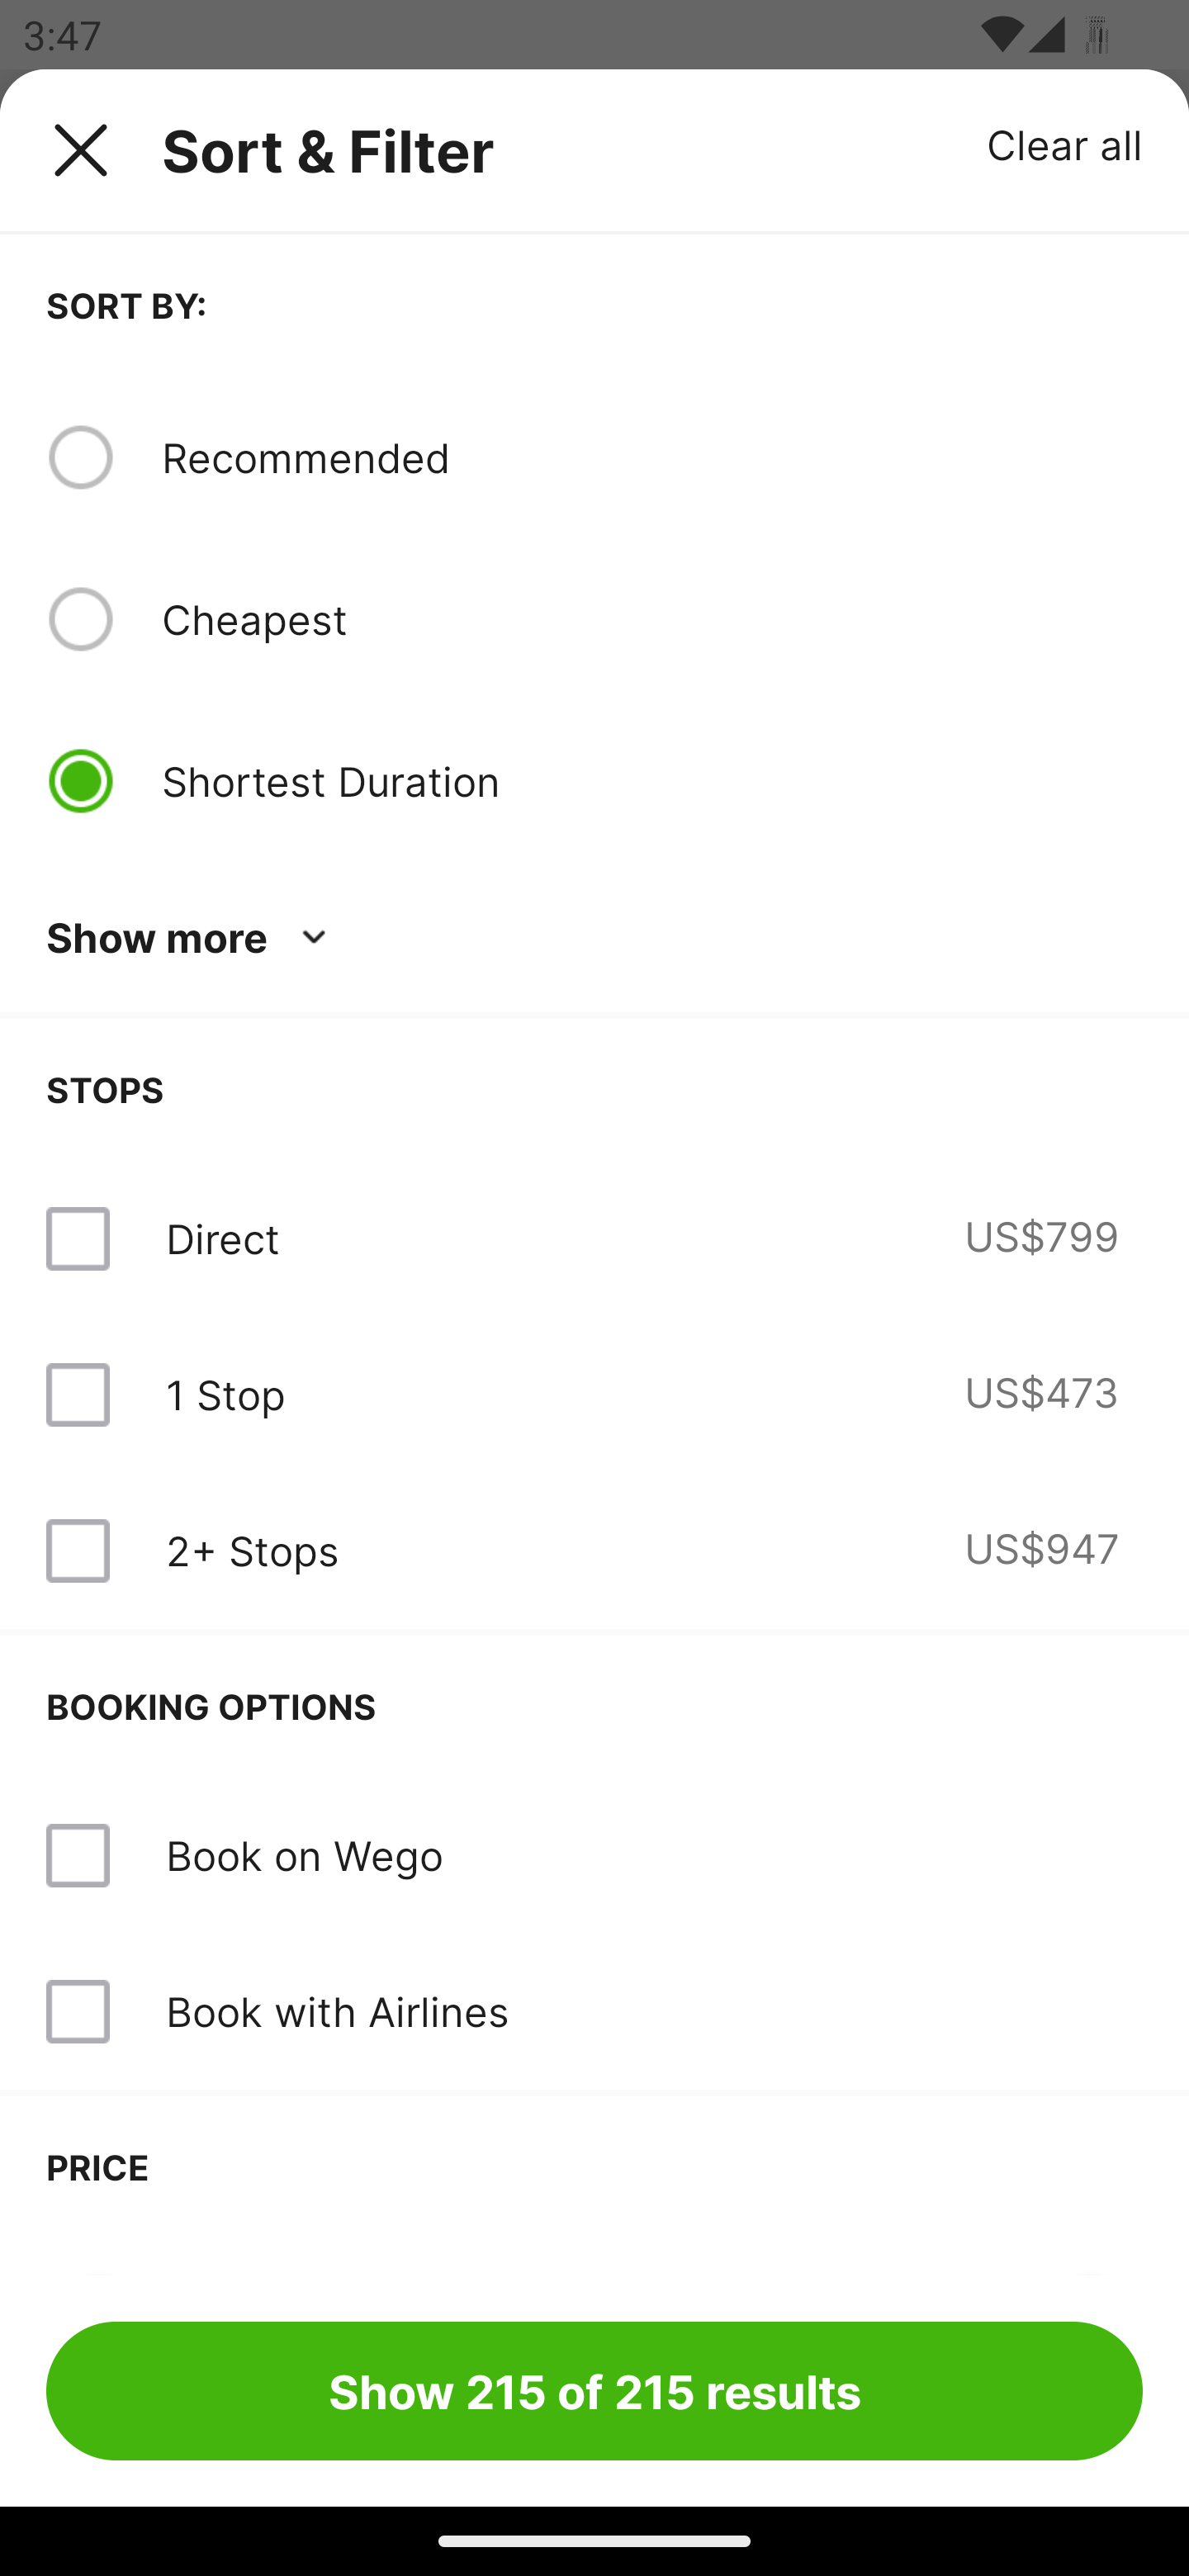 The image size is (1189, 2576). I want to click on Book on Wego, so click(594, 1856).